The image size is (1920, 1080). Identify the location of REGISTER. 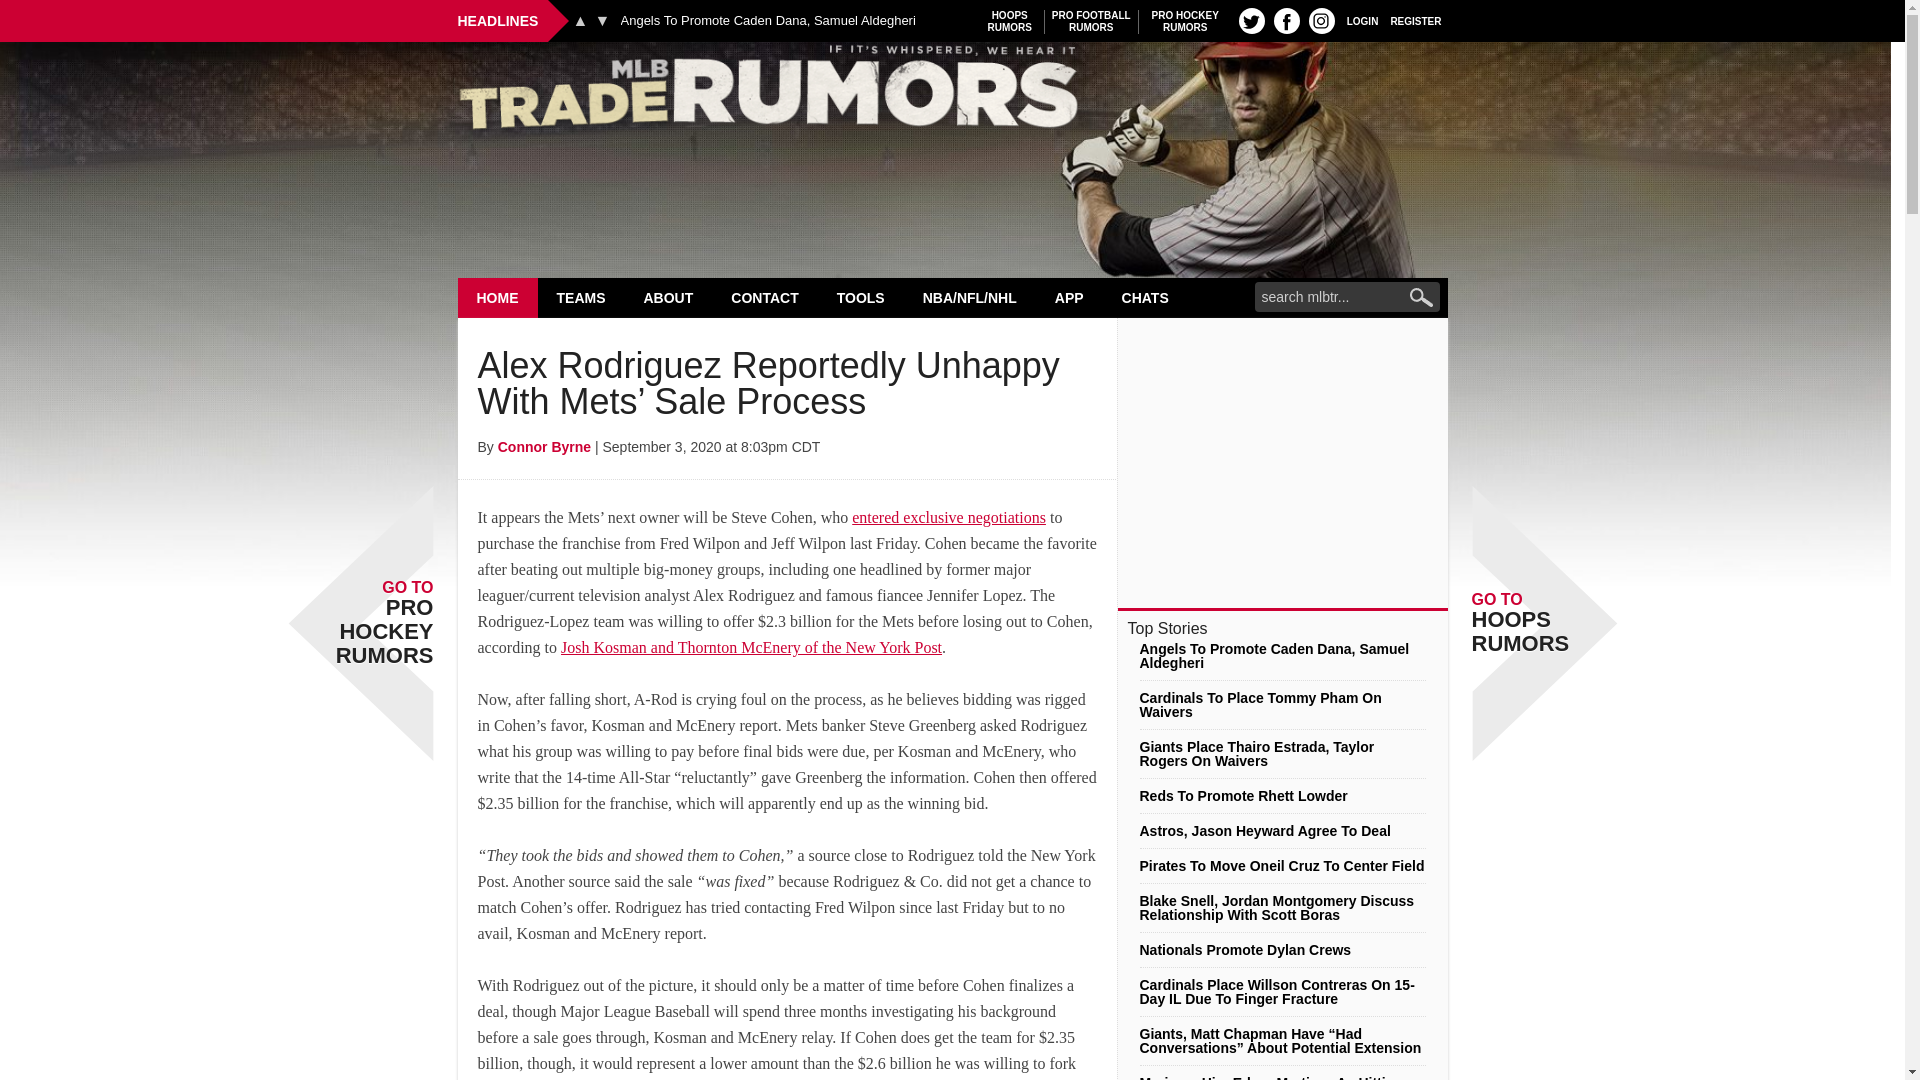
(1416, 20).